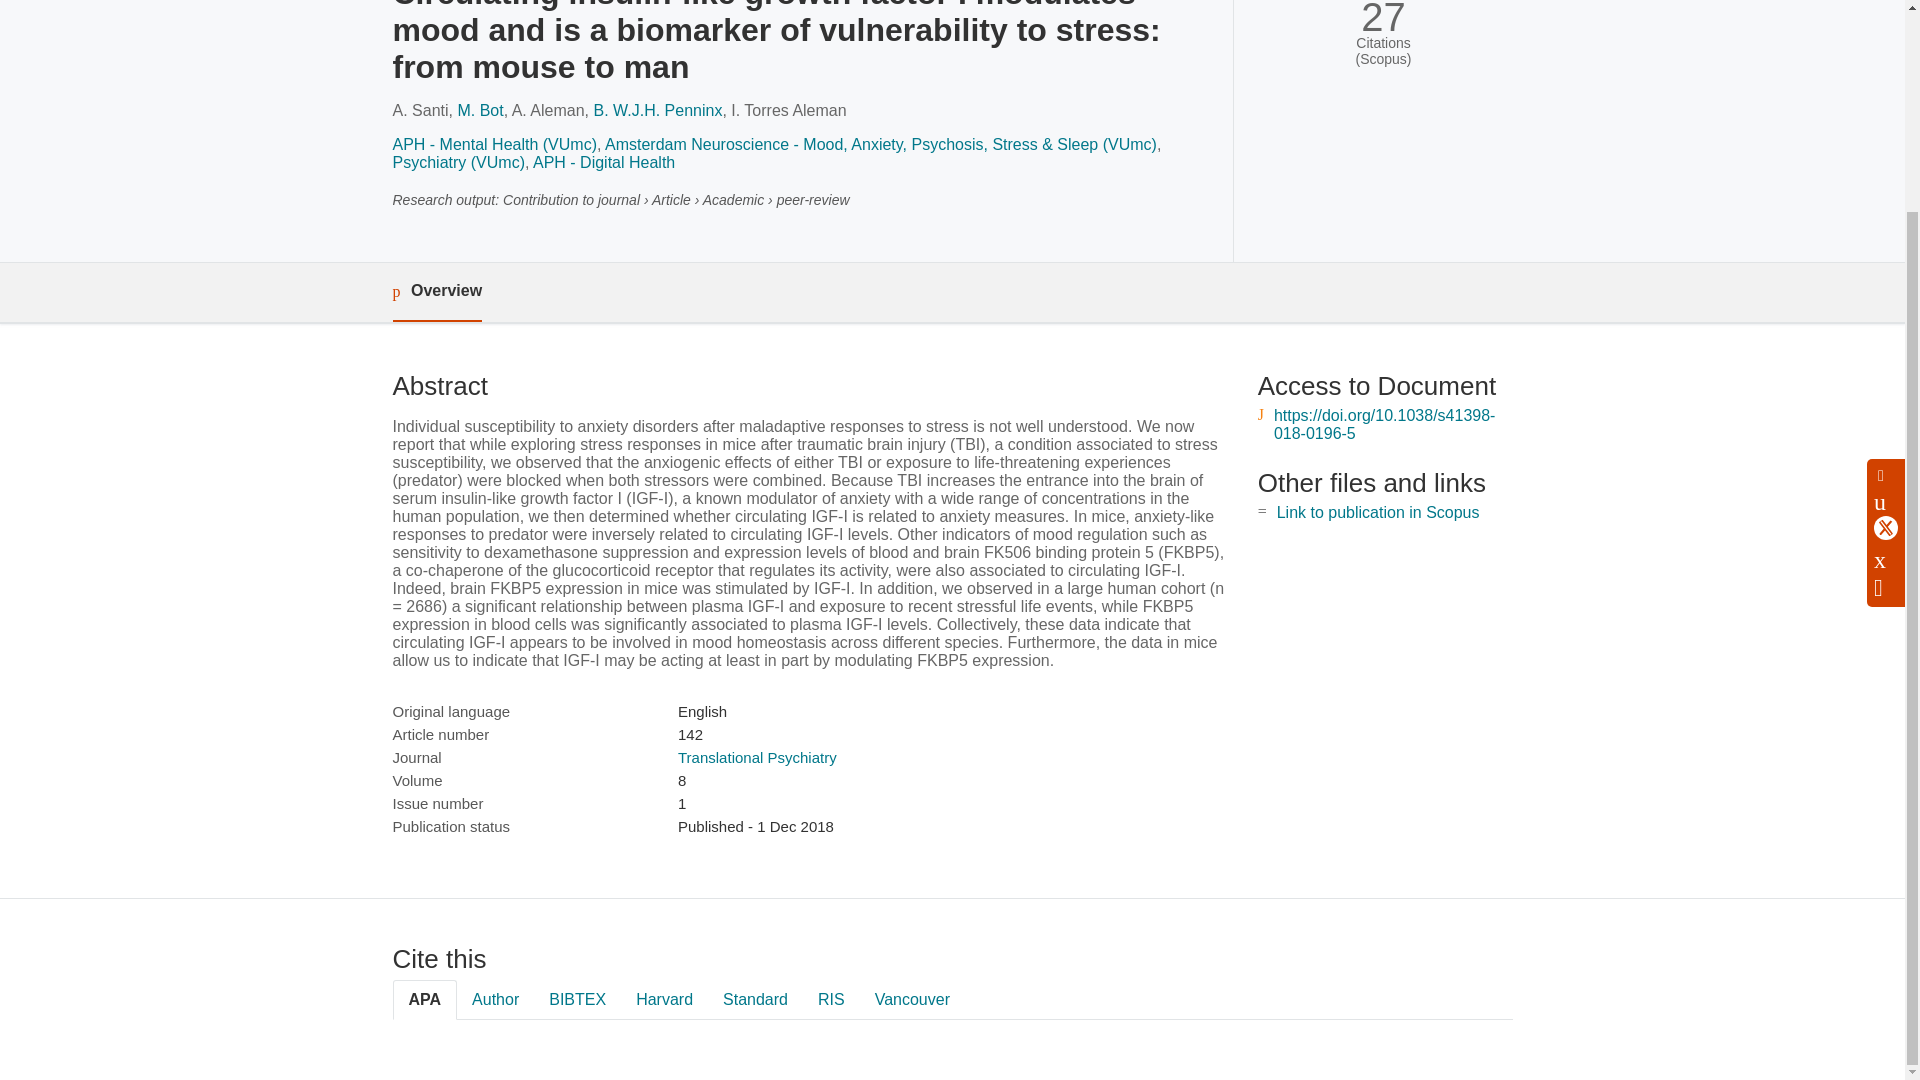 The width and height of the screenshot is (1920, 1080). What do you see at coordinates (480, 110) in the screenshot?
I see `M. Bot` at bounding box center [480, 110].